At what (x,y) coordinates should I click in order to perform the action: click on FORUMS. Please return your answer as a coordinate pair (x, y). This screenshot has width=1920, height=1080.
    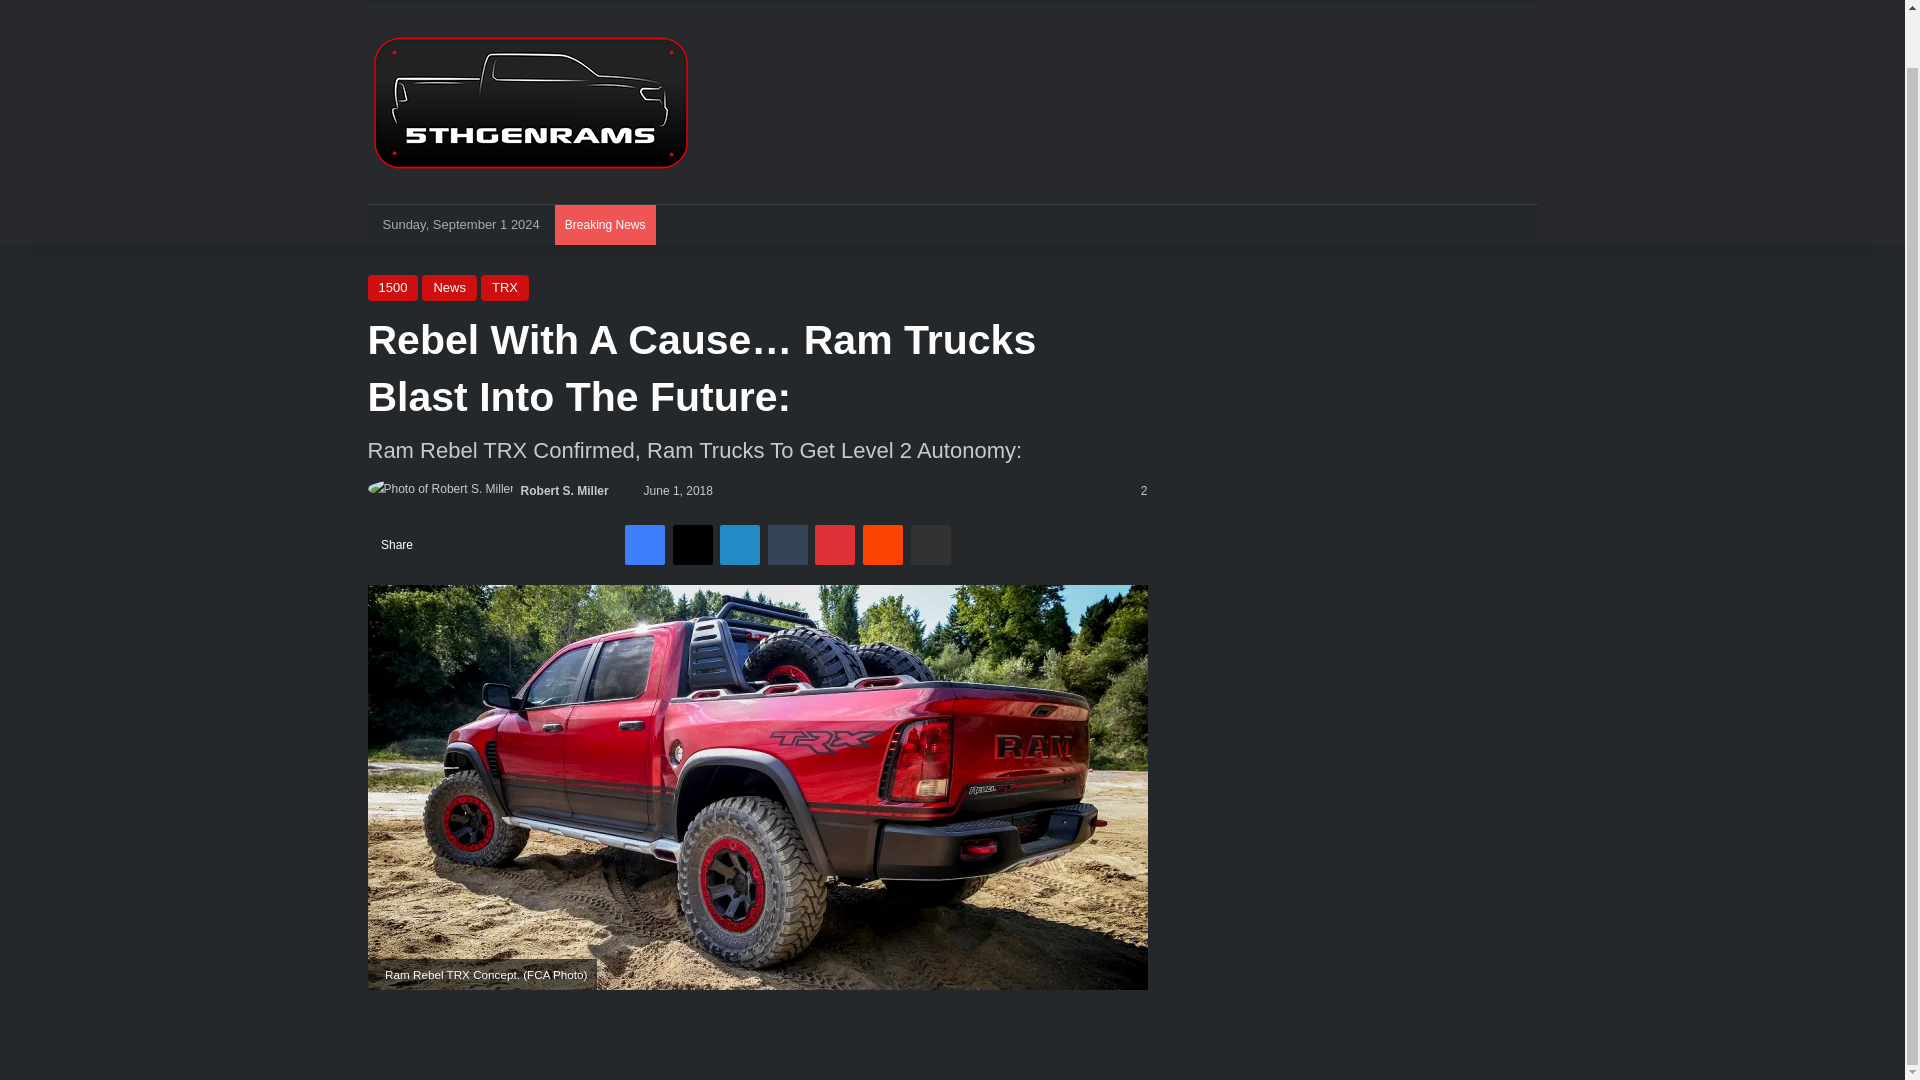
    Looking at the image, I should click on (412, 2).